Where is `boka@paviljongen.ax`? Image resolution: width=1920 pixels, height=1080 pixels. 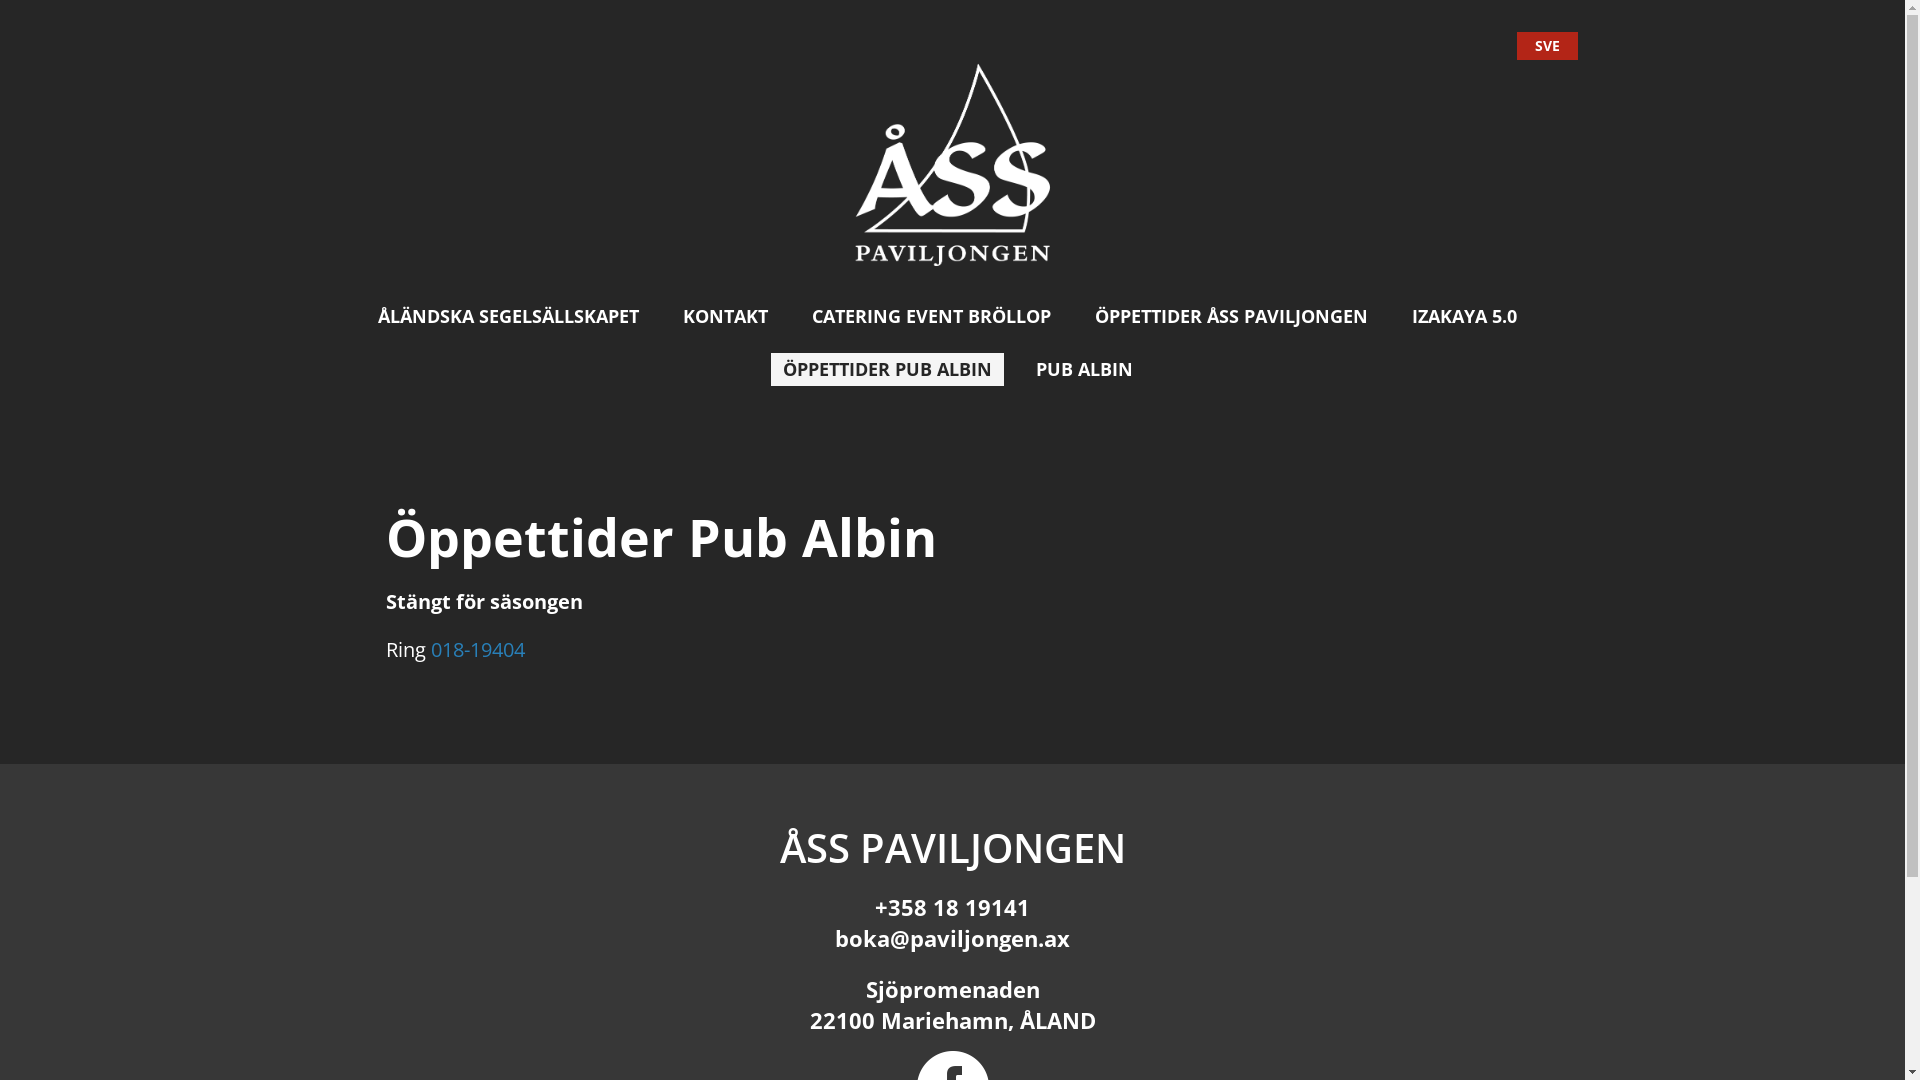
boka@paviljongen.ax is located at coordinates (952, 938).